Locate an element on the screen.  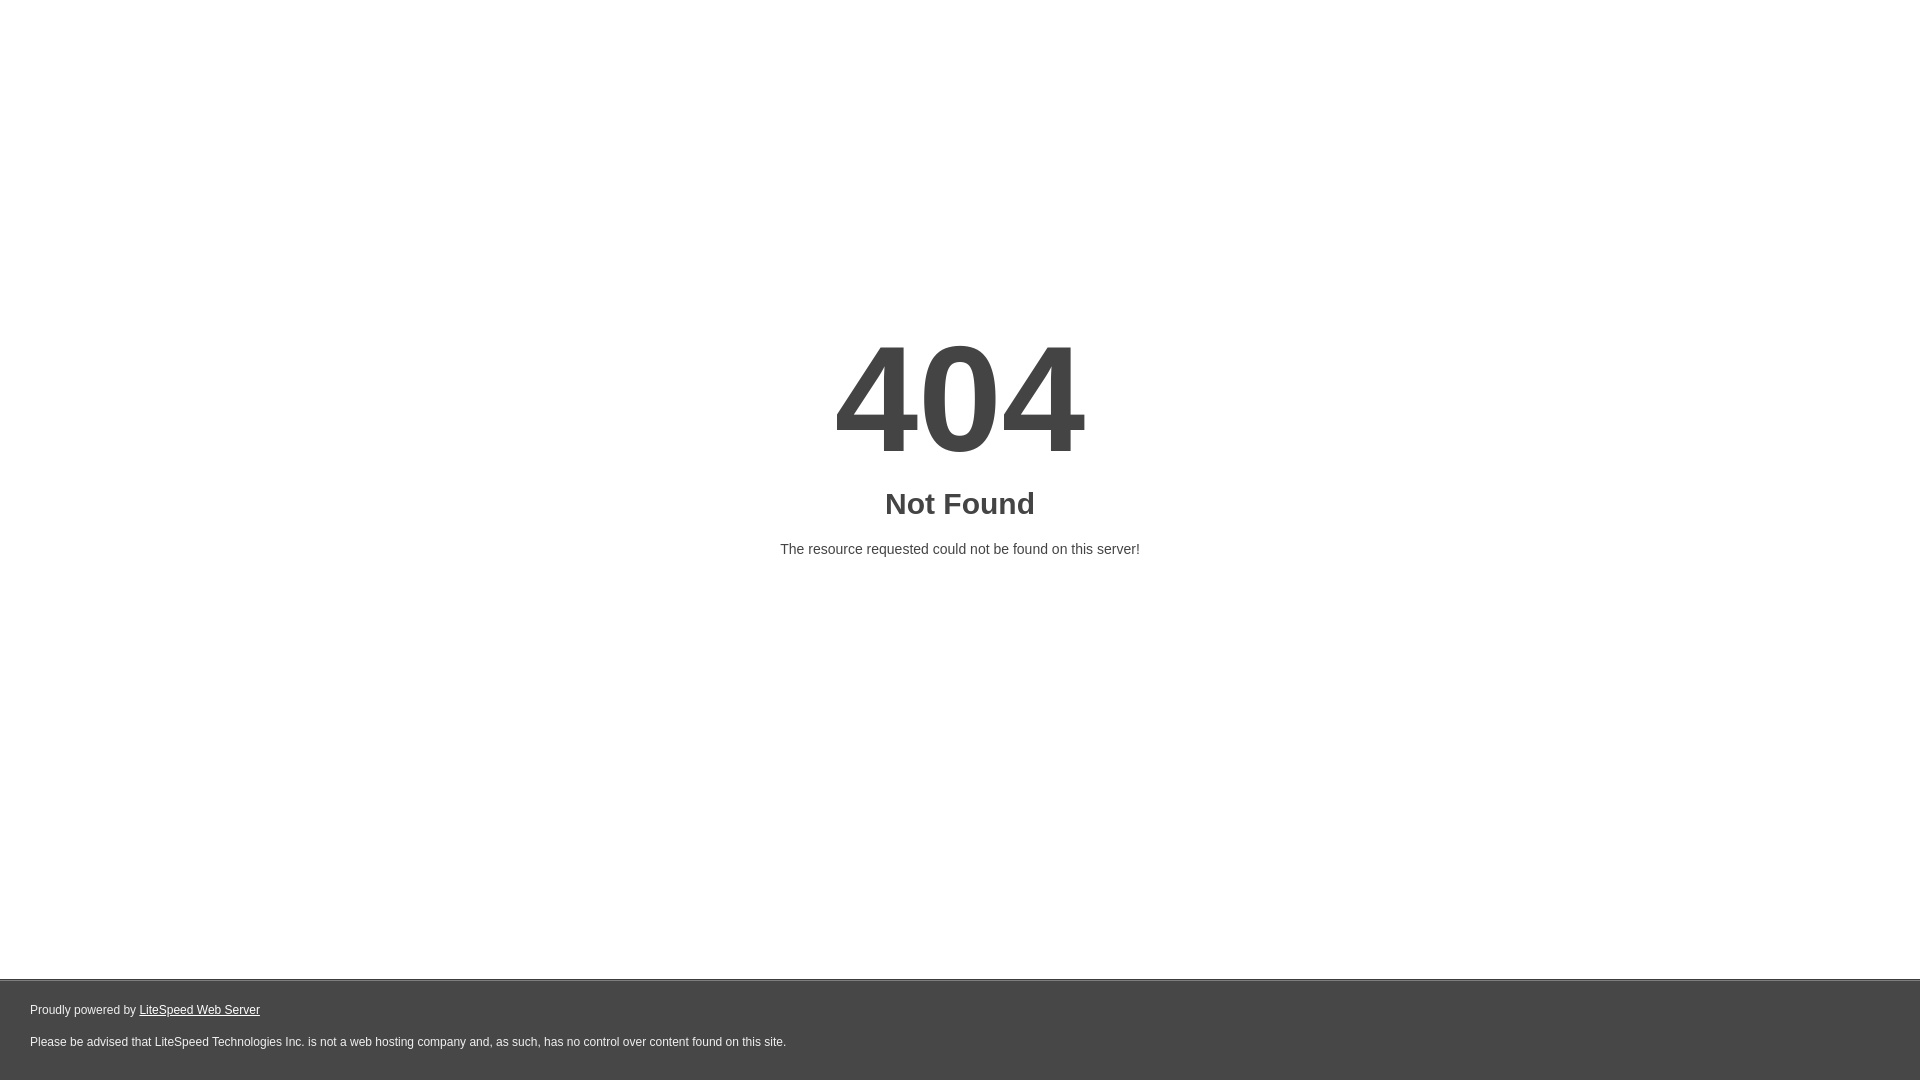
LiteSpeed Web Server is located at coordinates (200, 1010).